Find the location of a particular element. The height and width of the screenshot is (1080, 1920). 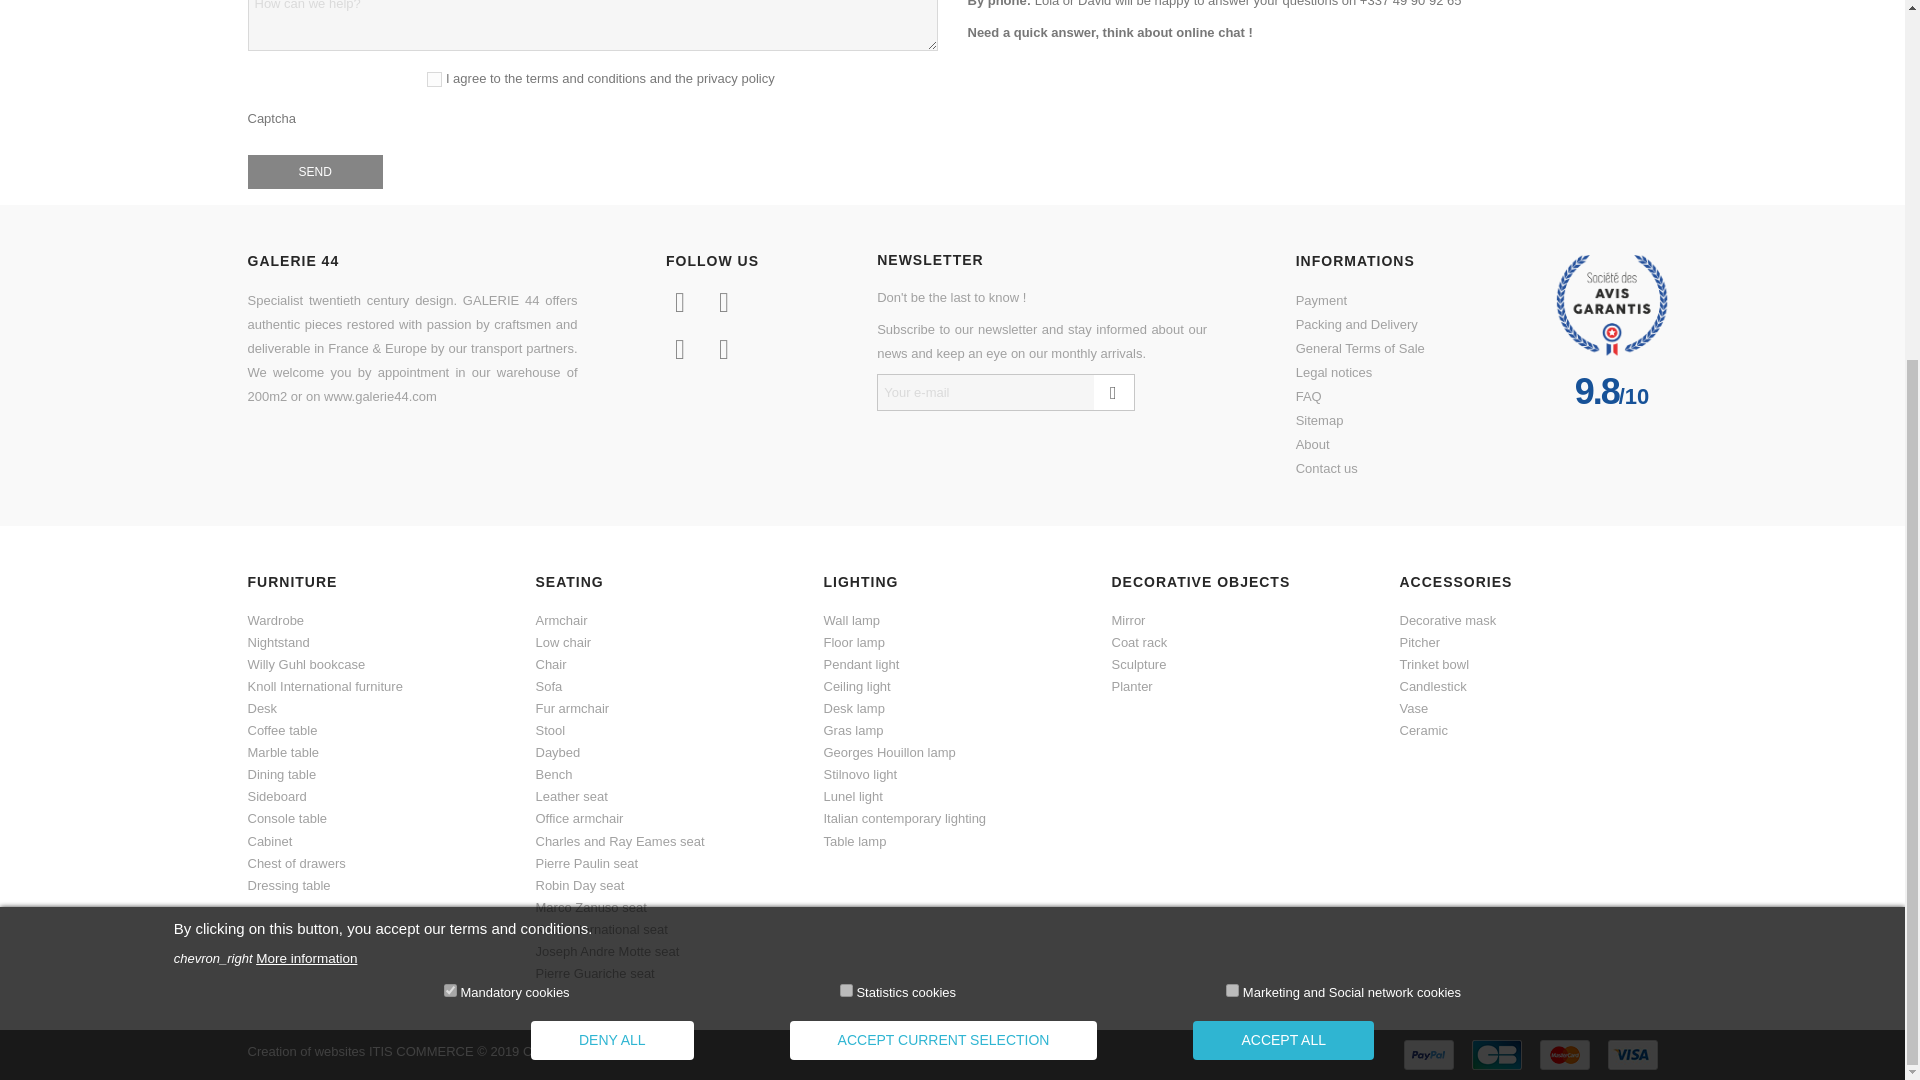

on is located at coordinates (846, 460).